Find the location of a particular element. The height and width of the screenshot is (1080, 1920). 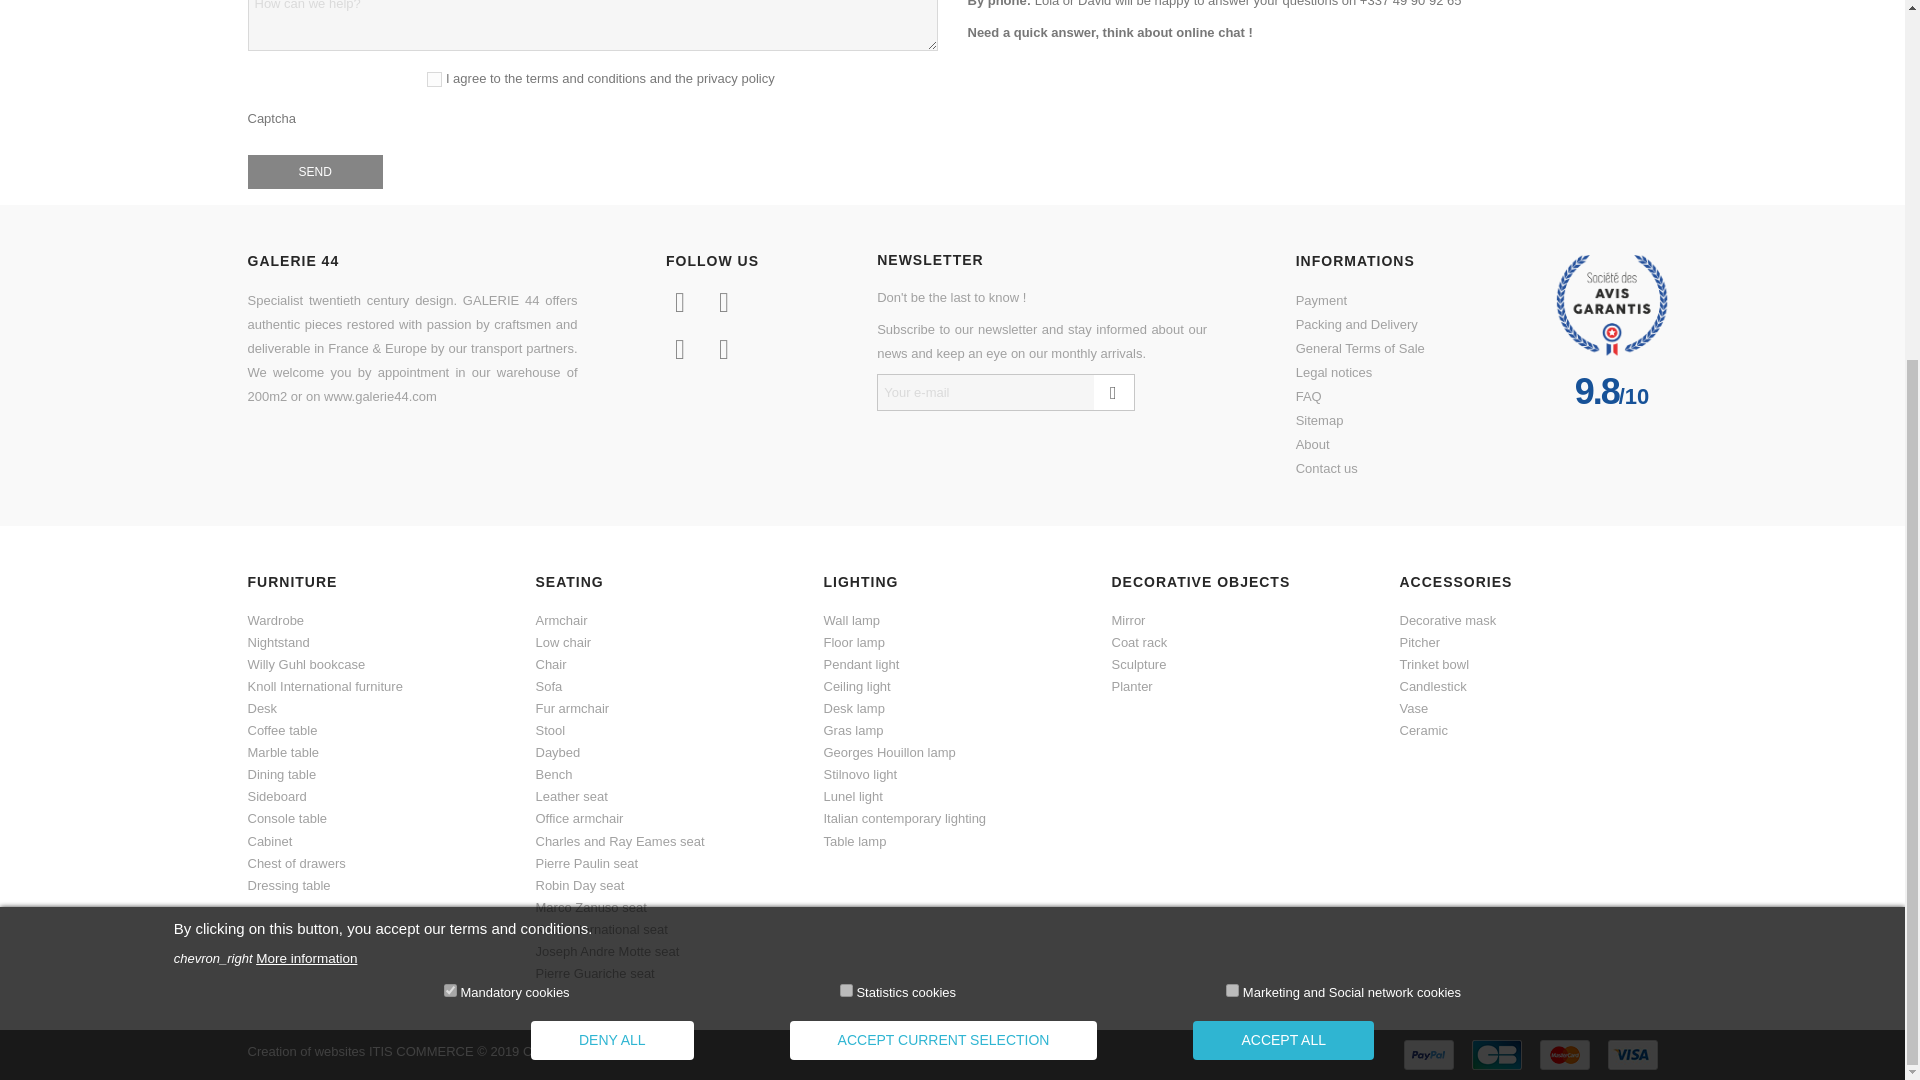

on is located at coordinates (846, 460).